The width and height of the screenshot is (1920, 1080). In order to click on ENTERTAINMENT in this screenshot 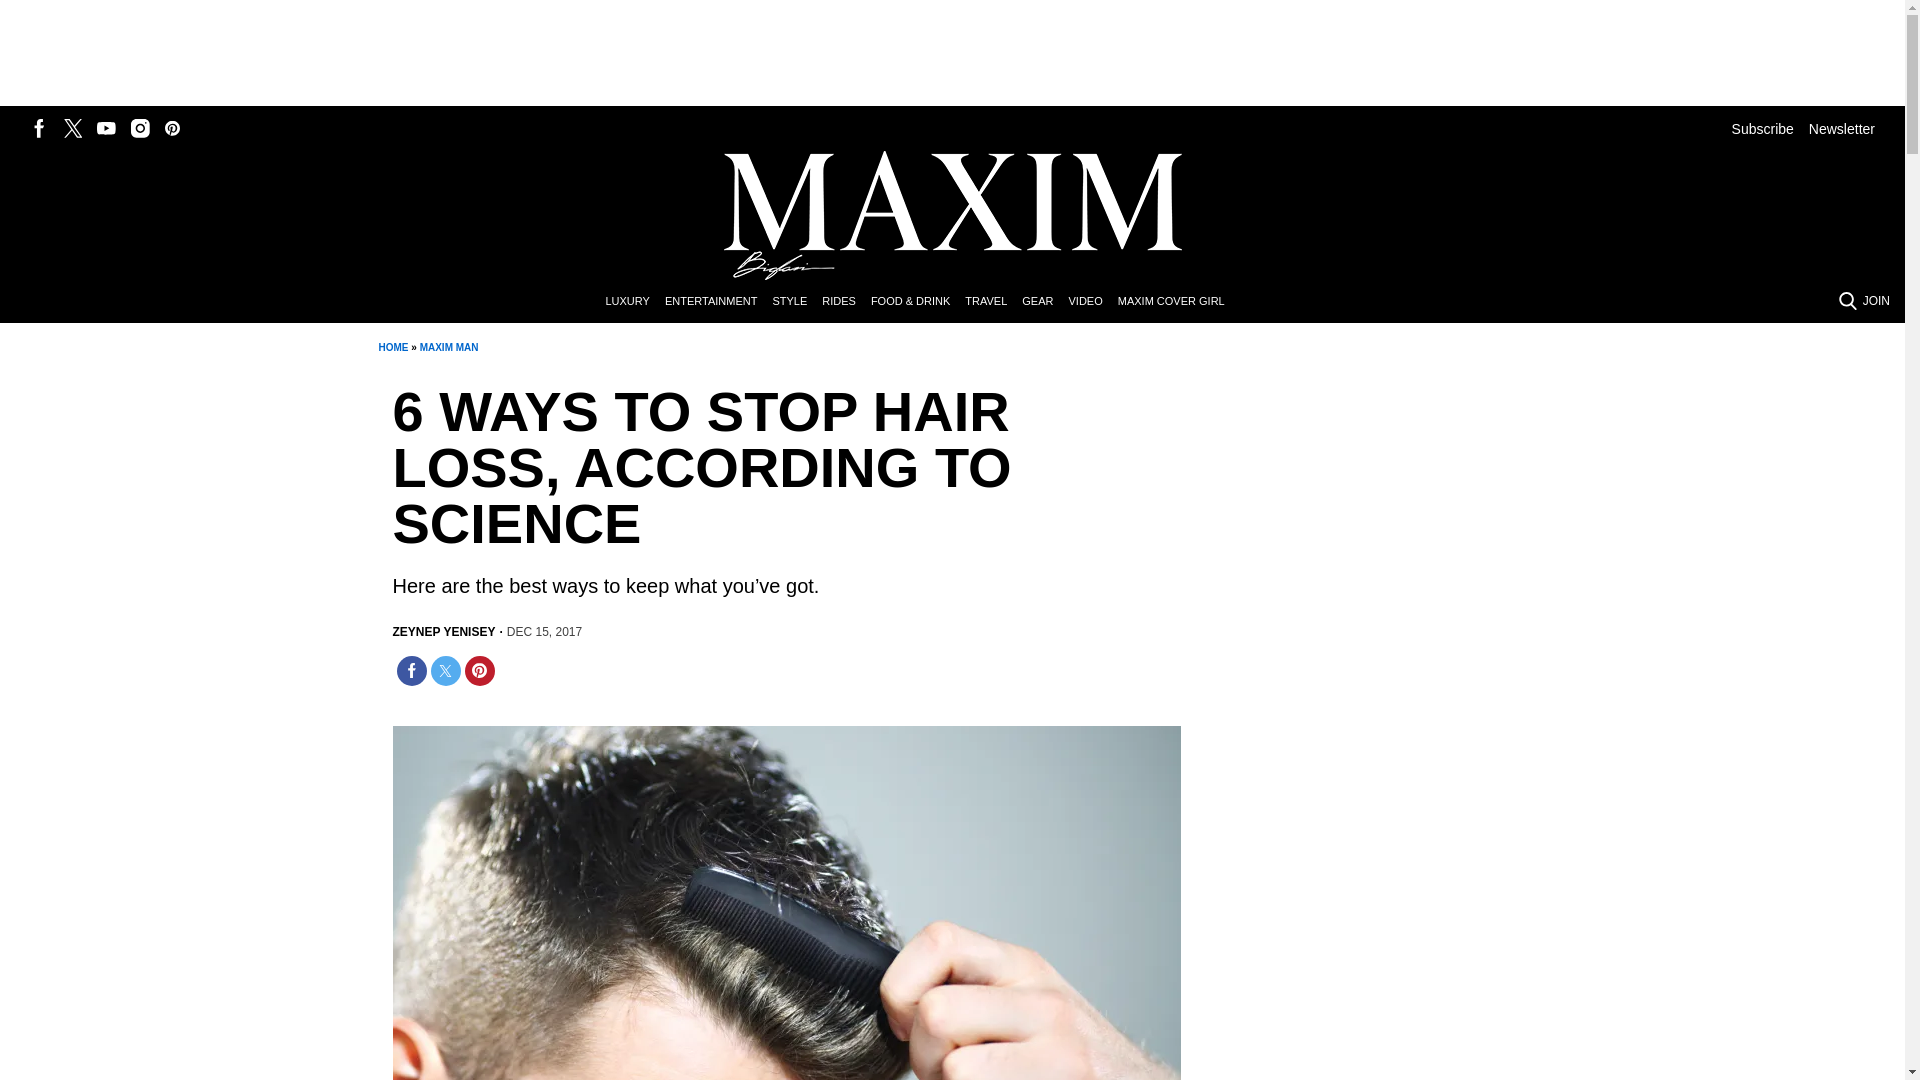, I will do `click(718, 302)`.